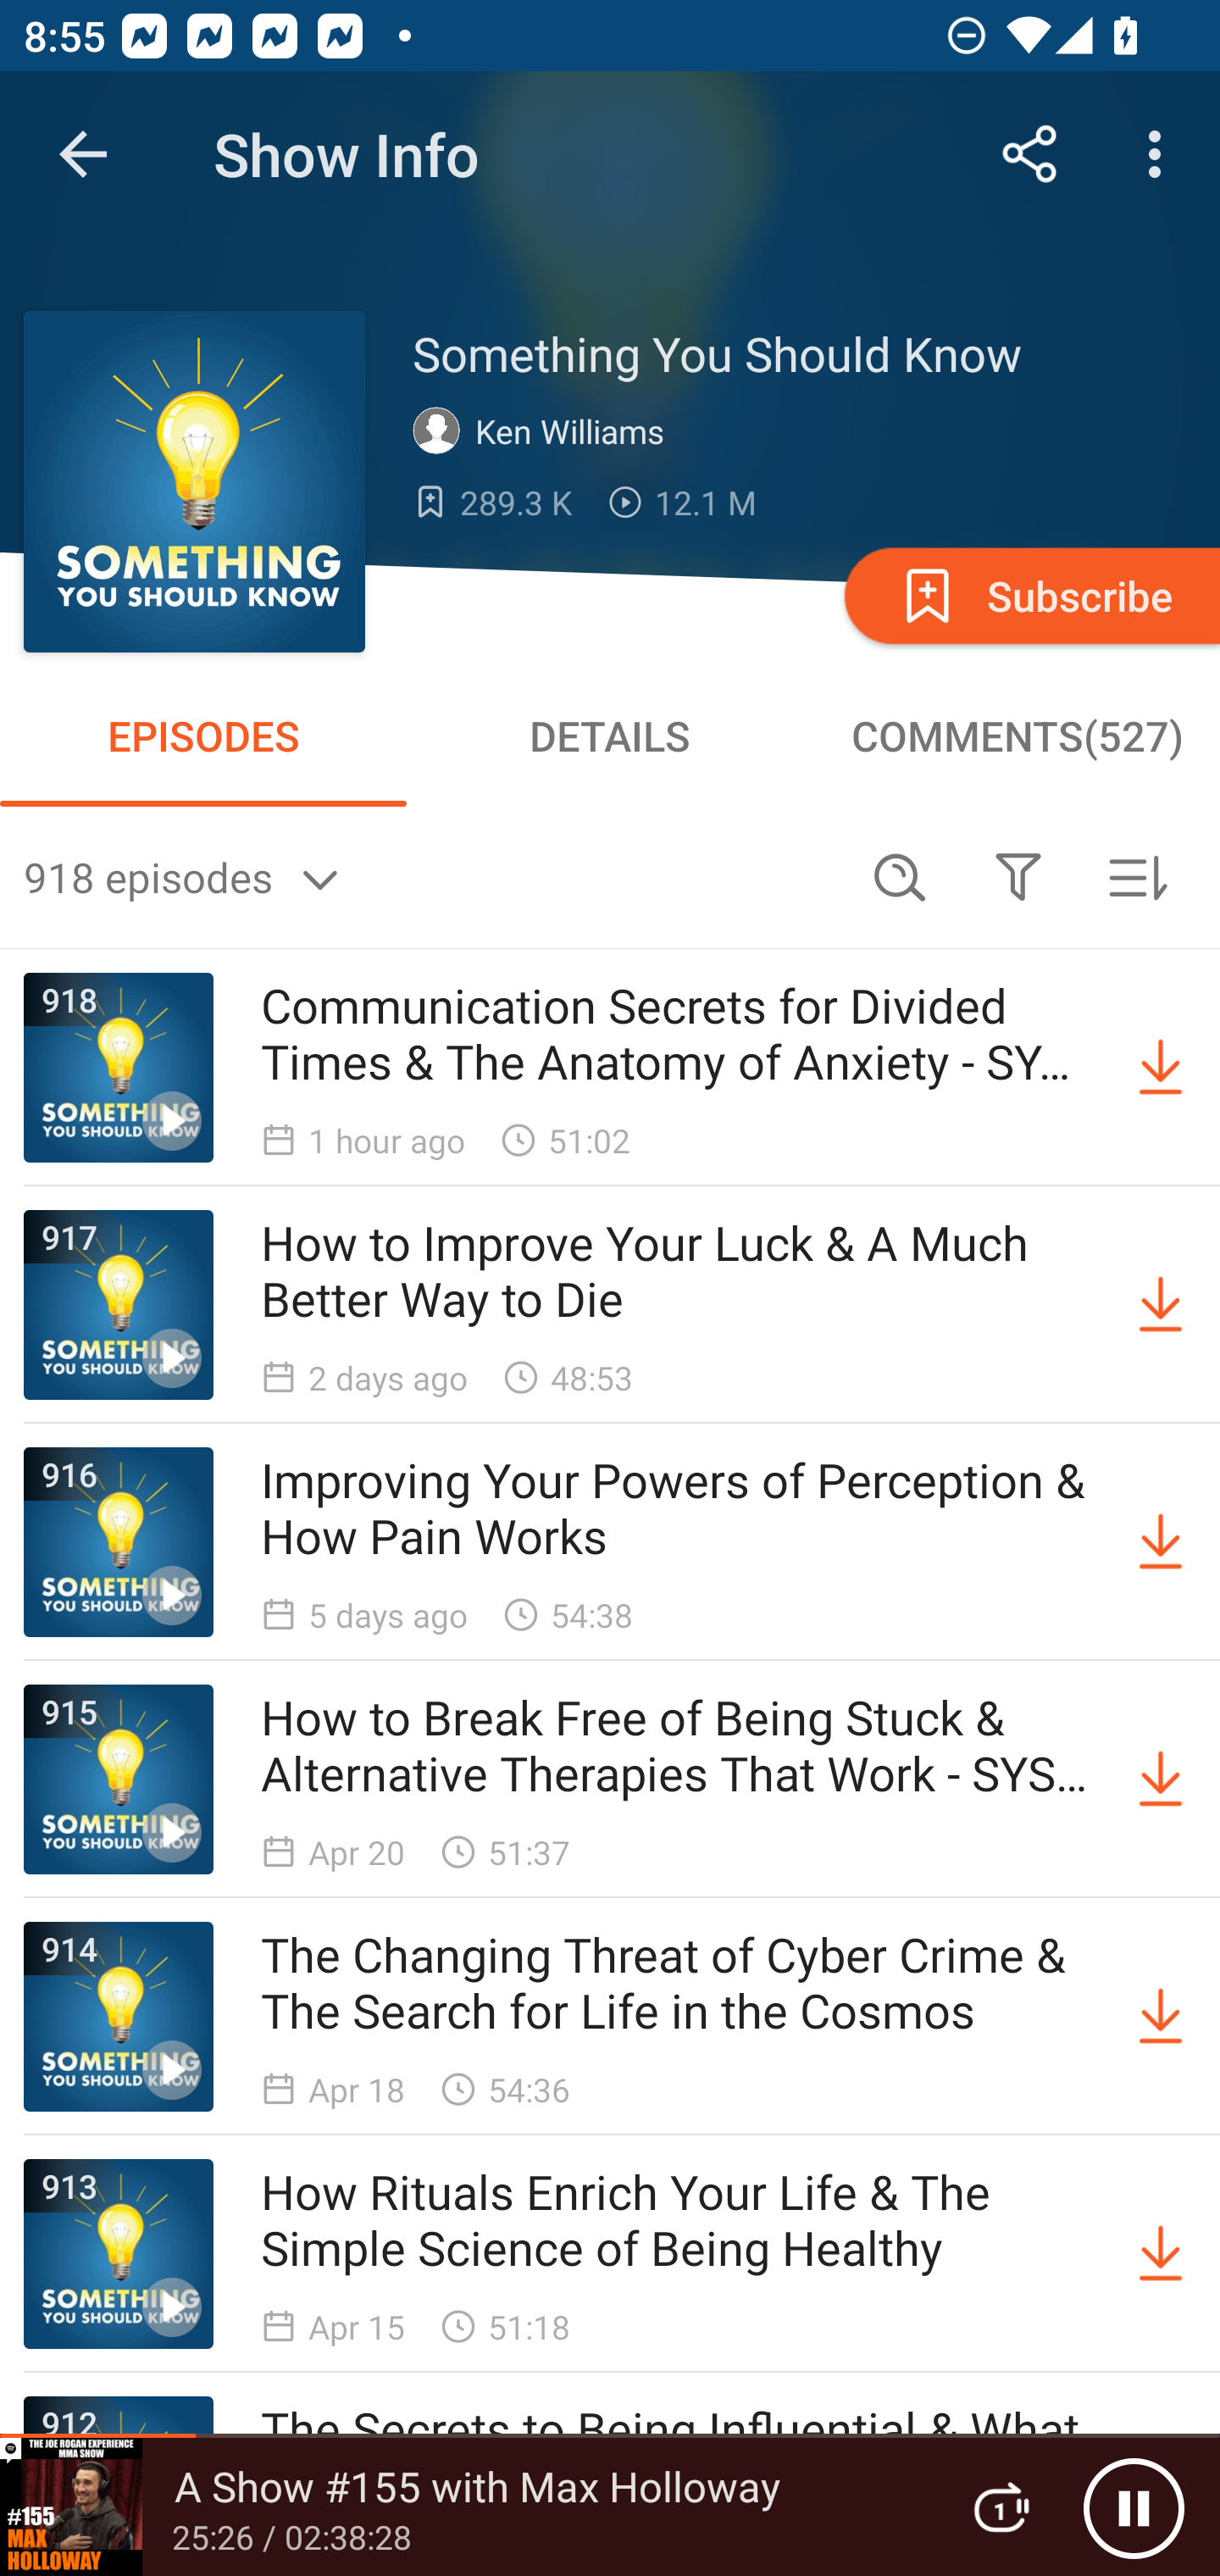  What do you see at coordinates (1161, 154) in the screenshot?
I see `More options` at bounding box center [1161, 154].